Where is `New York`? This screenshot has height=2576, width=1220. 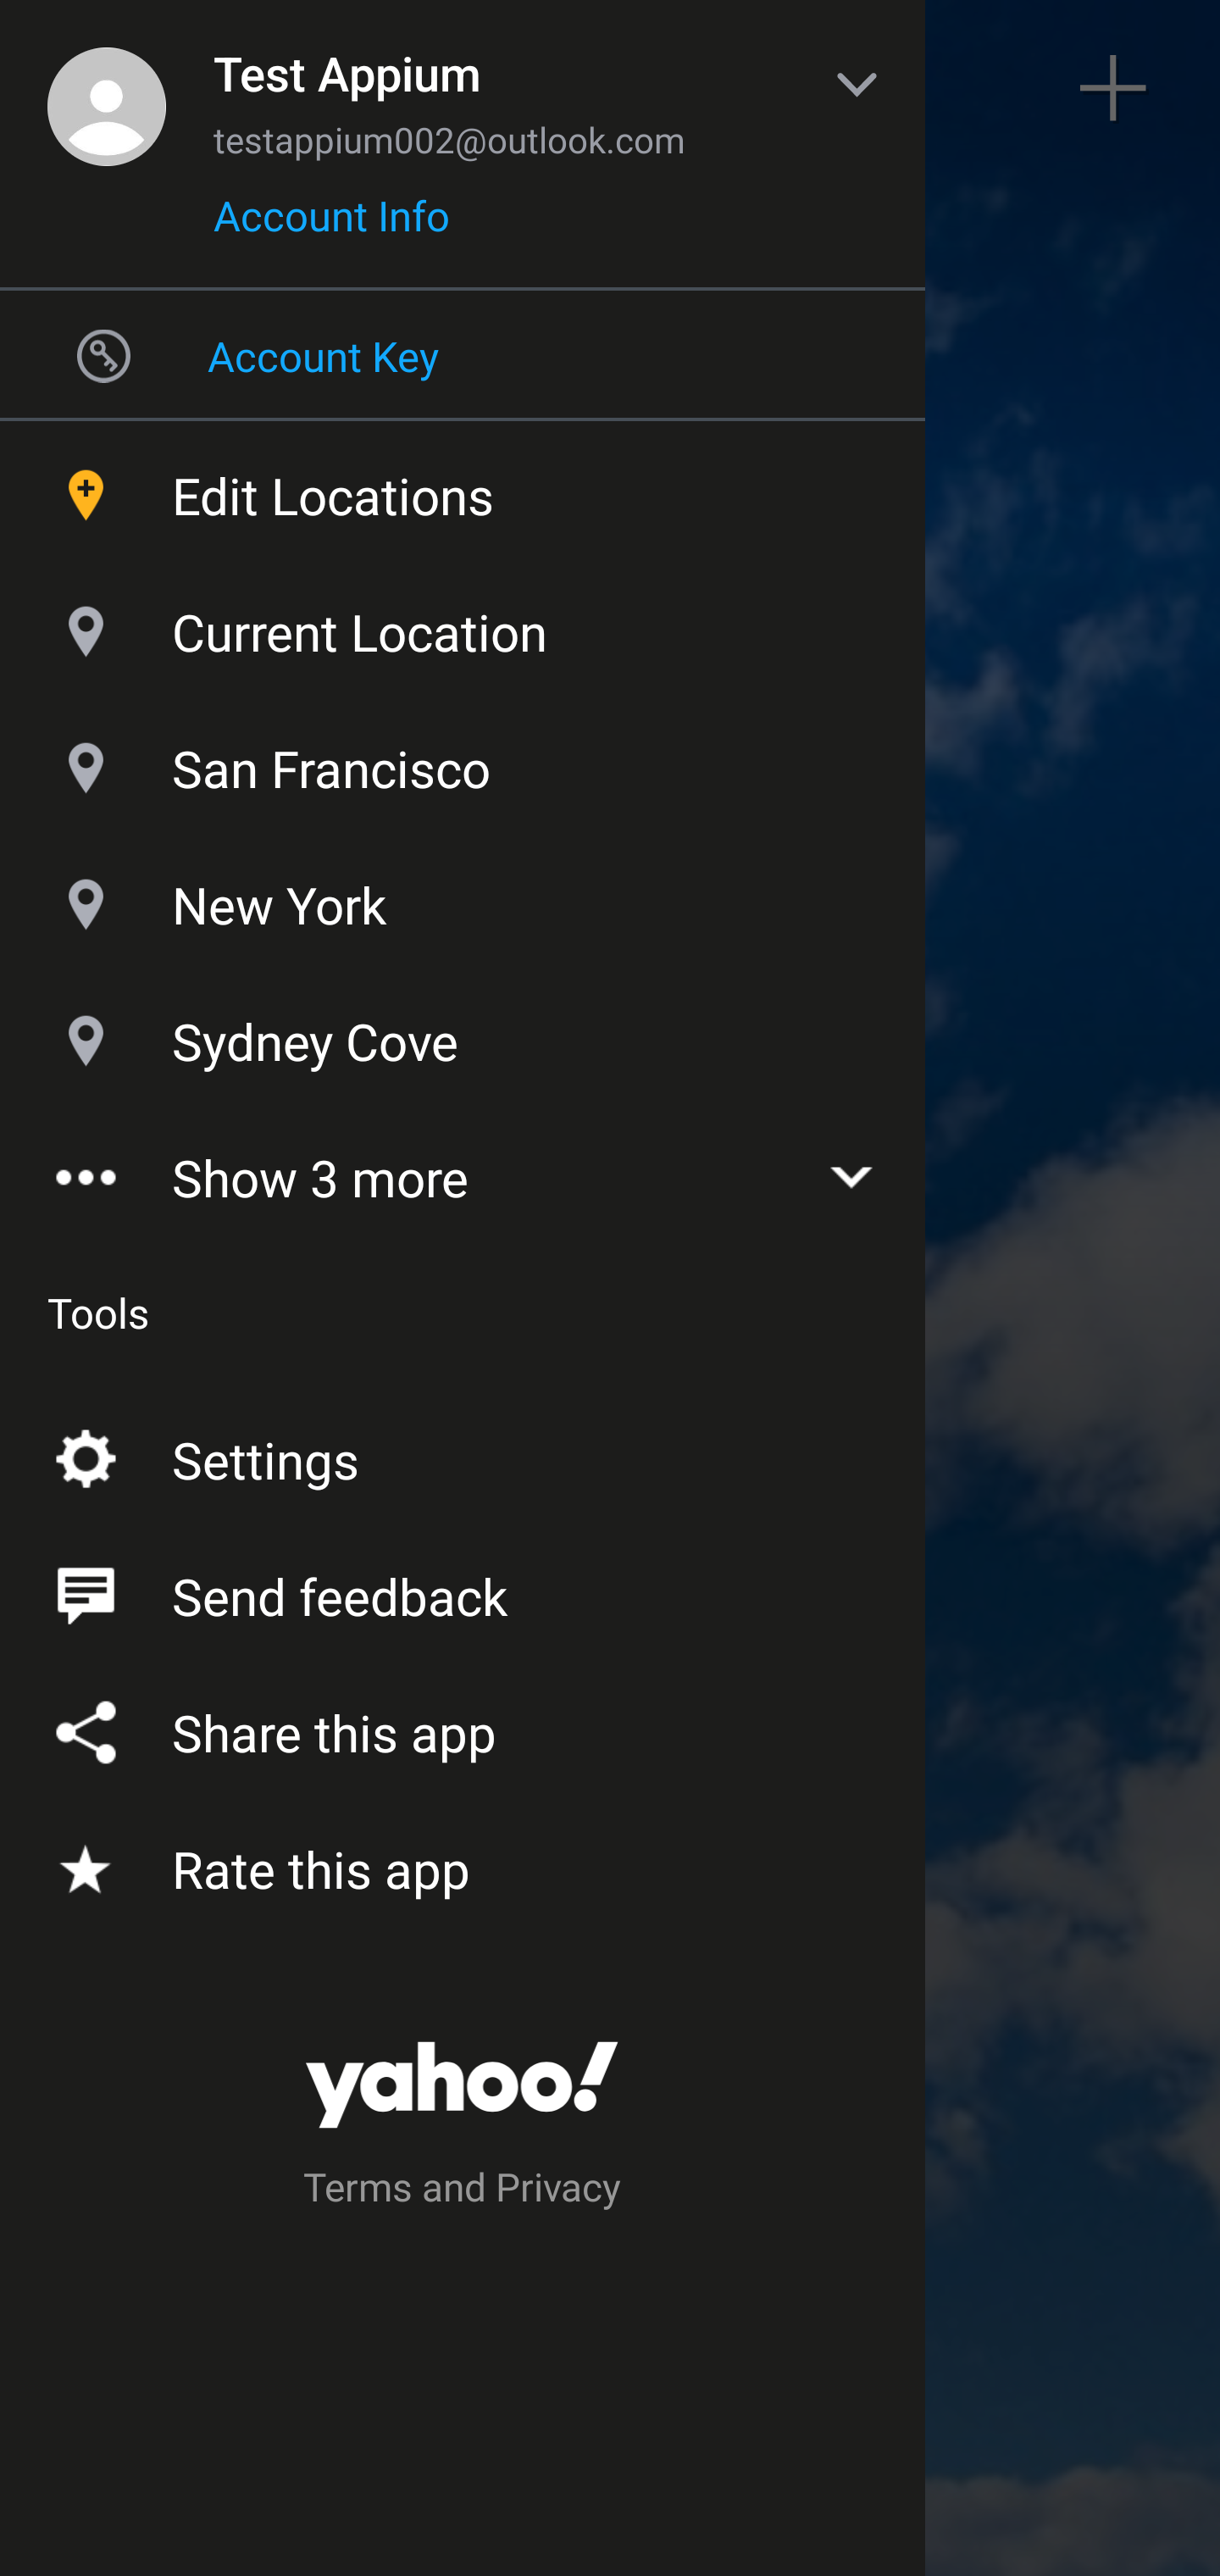
New York is located at coordinates (463, 897).